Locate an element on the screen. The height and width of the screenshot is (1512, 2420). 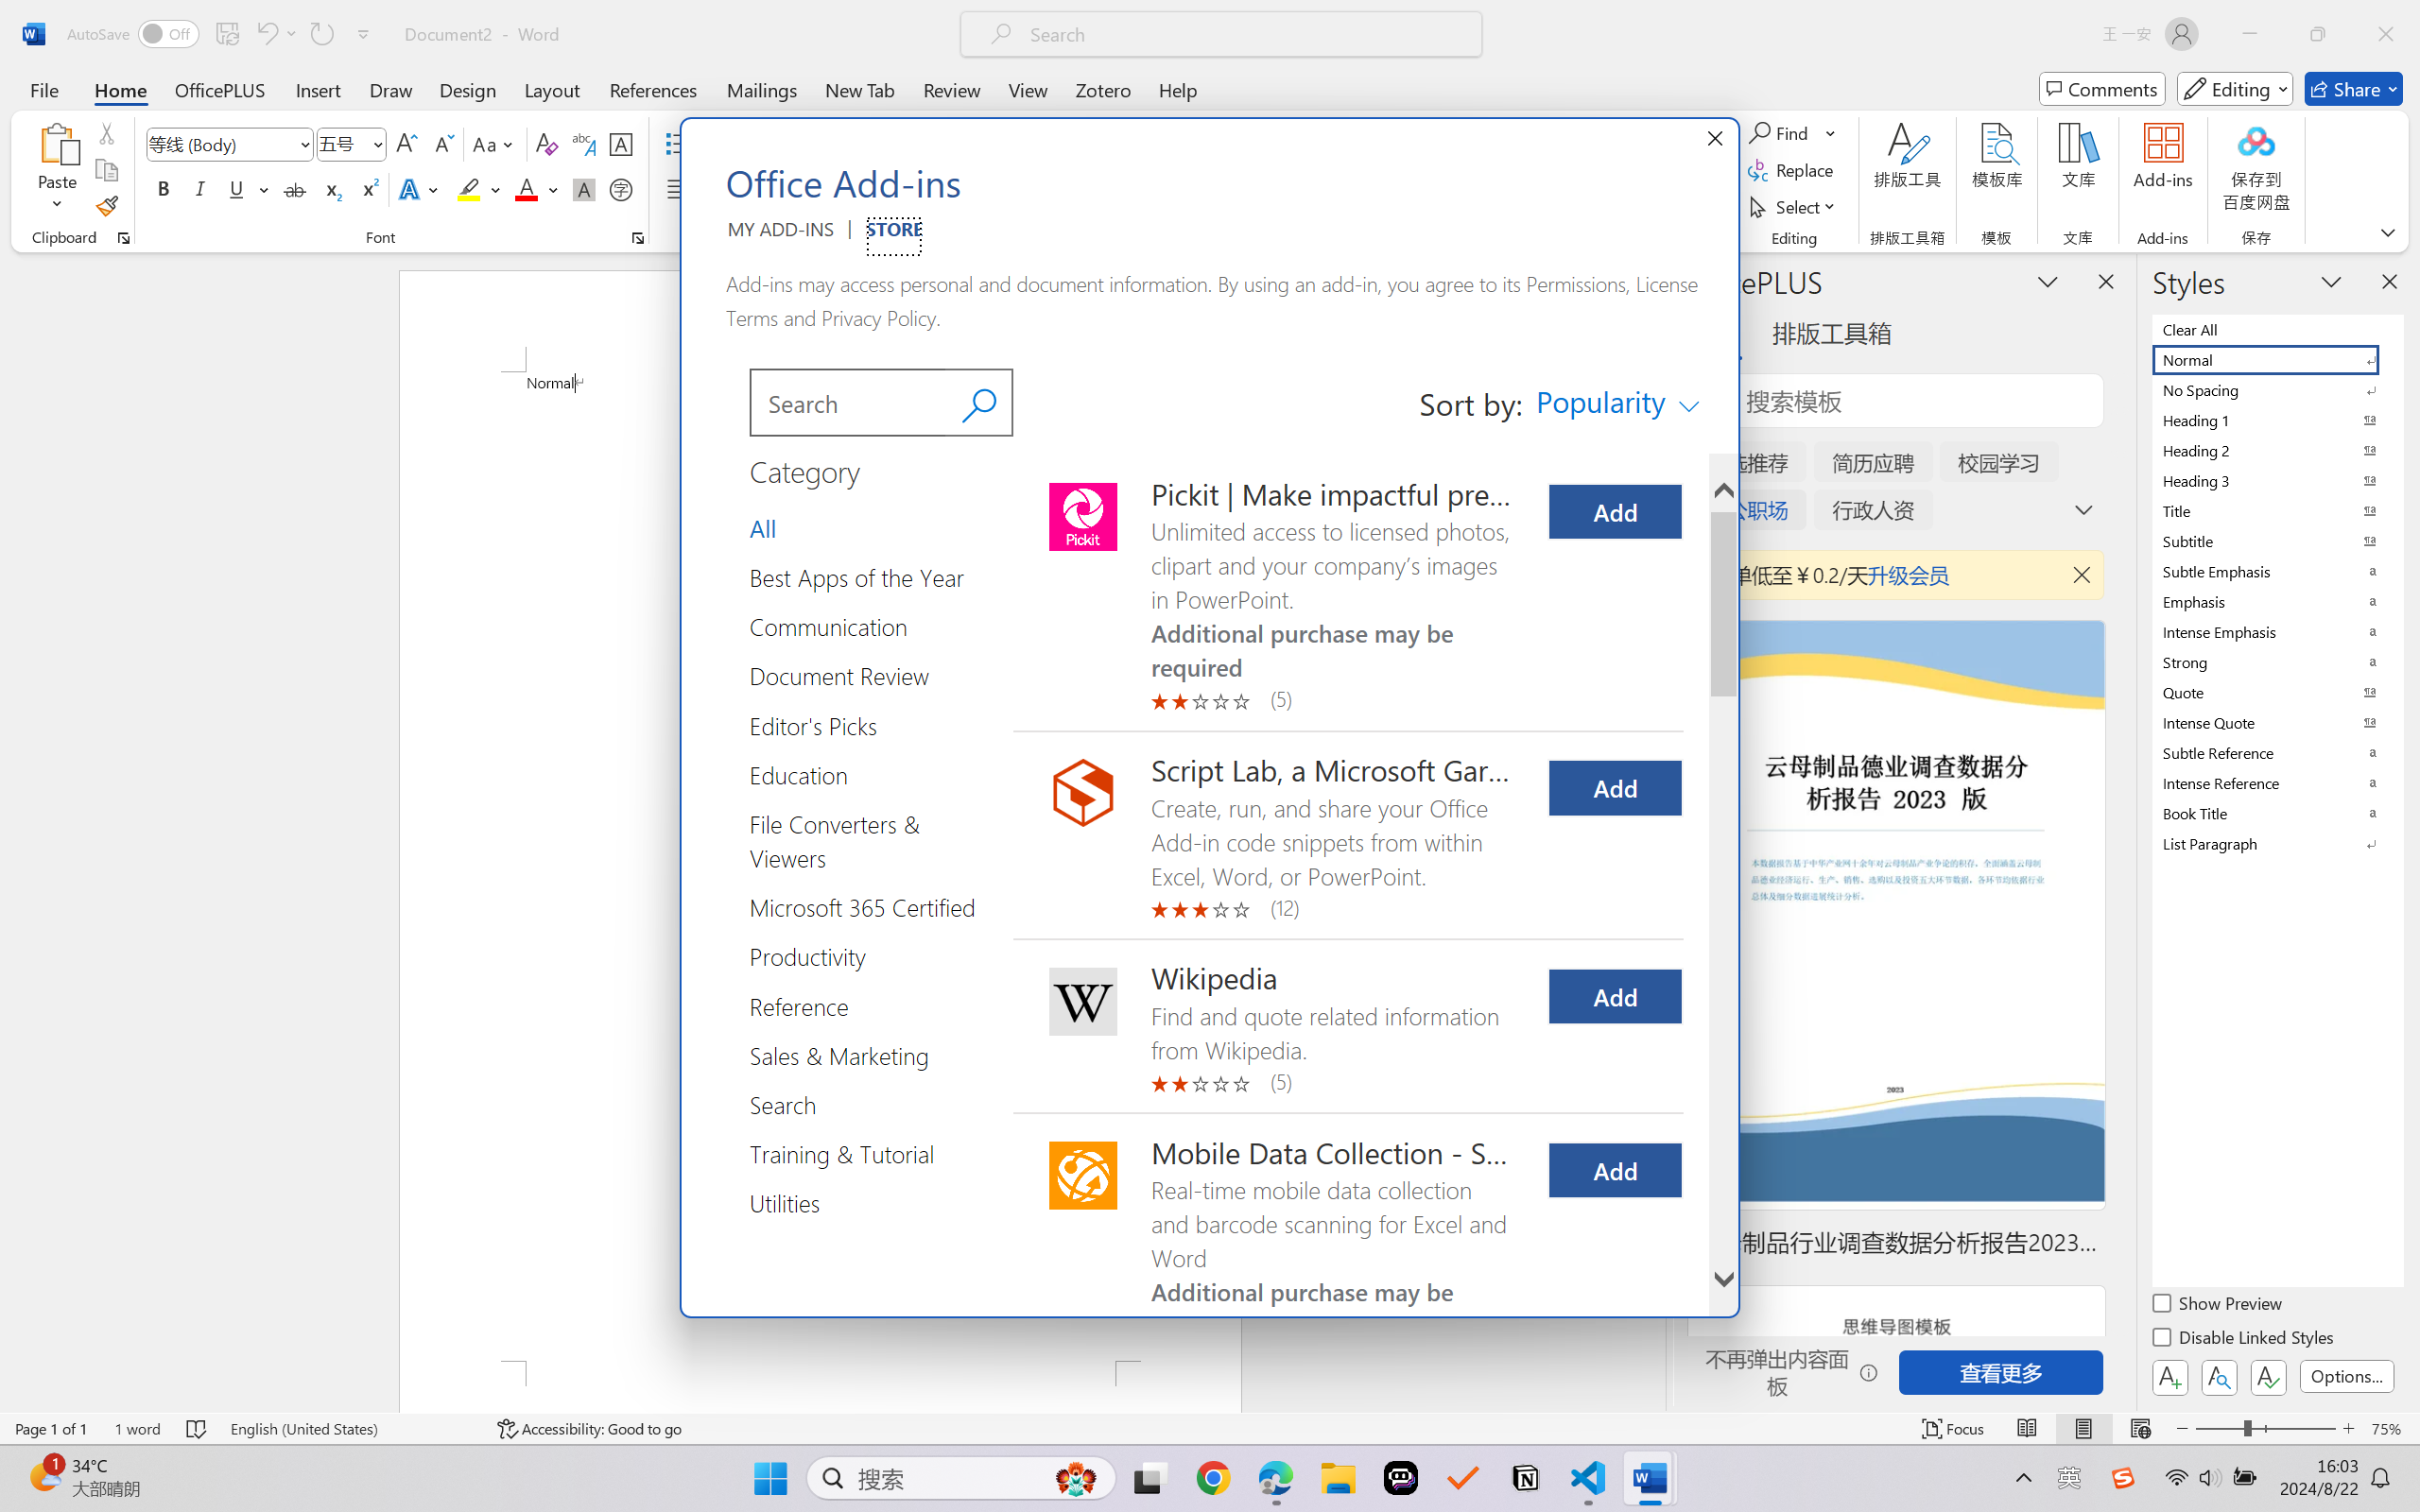
Superscript is located at coordinates (368, 189).